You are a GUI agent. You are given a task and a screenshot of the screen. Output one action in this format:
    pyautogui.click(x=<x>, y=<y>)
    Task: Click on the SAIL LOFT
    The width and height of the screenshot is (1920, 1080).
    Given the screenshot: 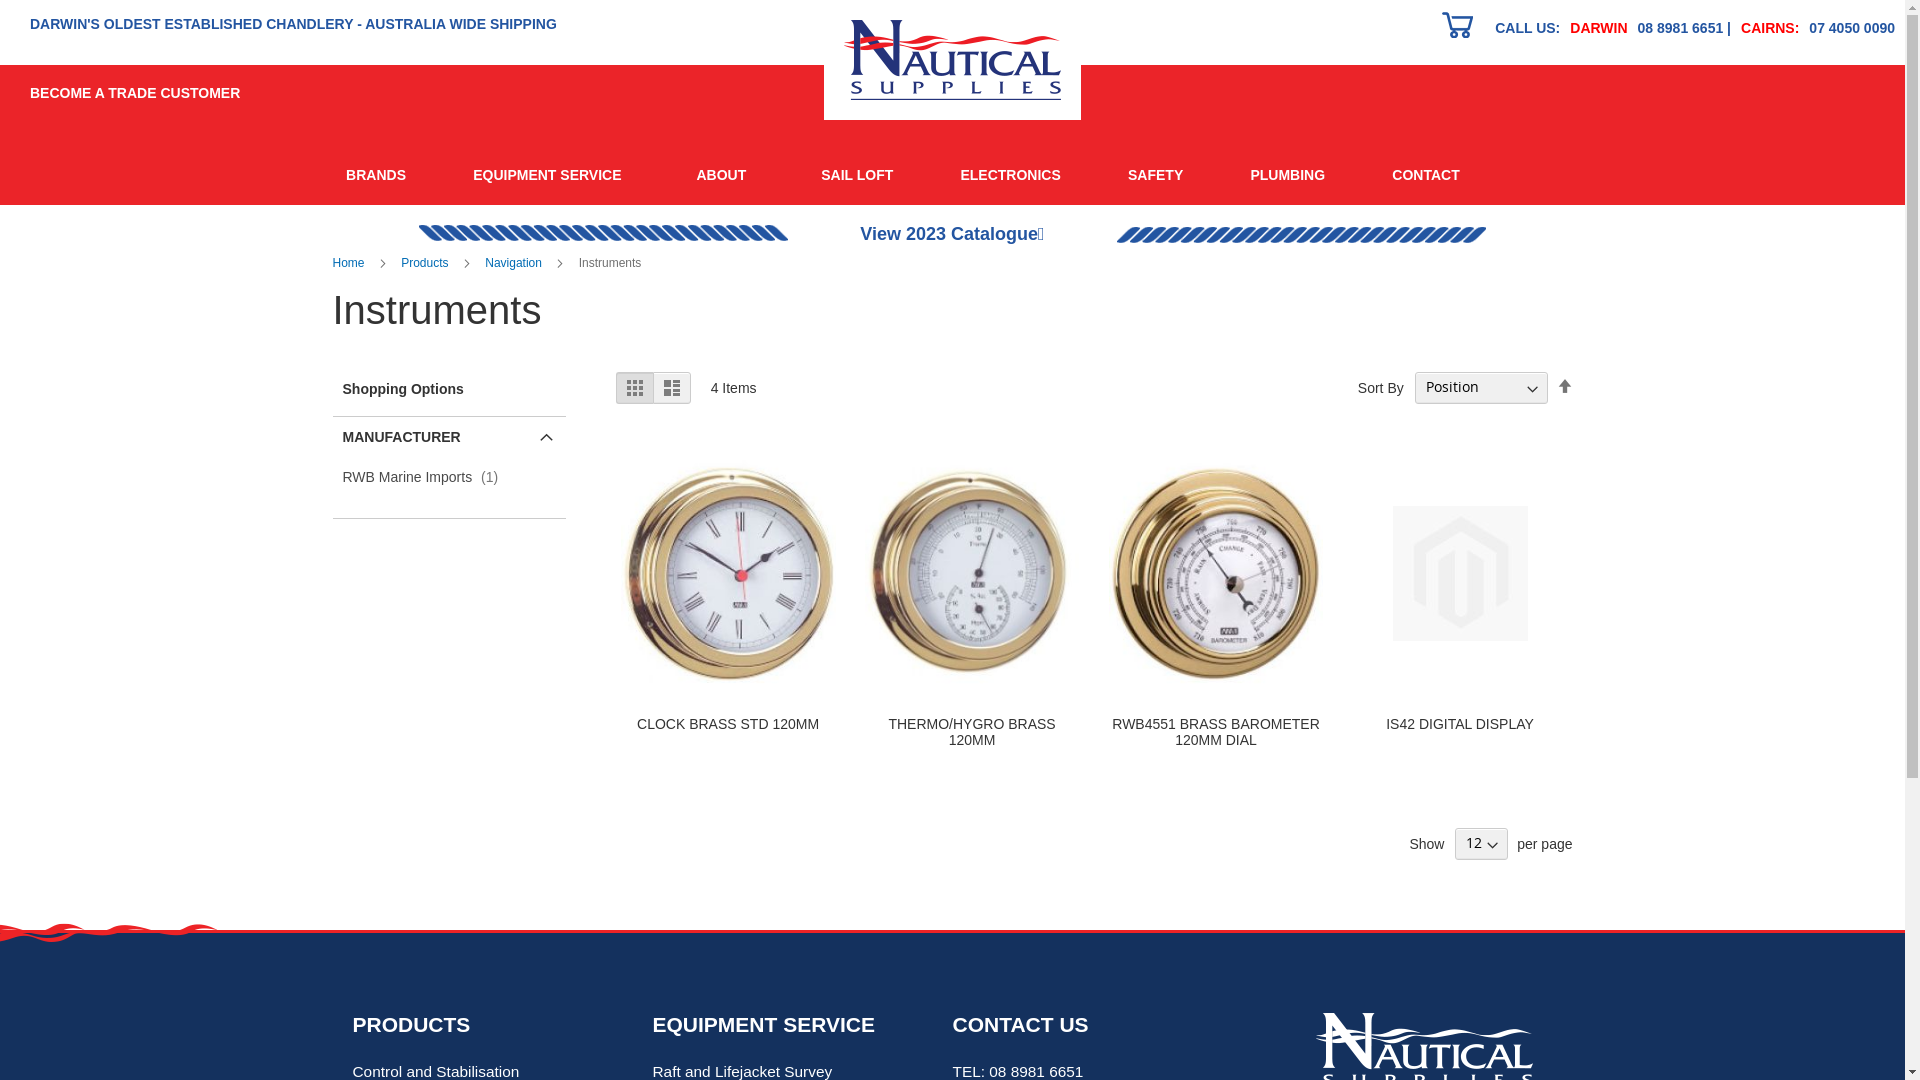 What is the action you would take?
    pyautogui.click(x=858, y=175)
    